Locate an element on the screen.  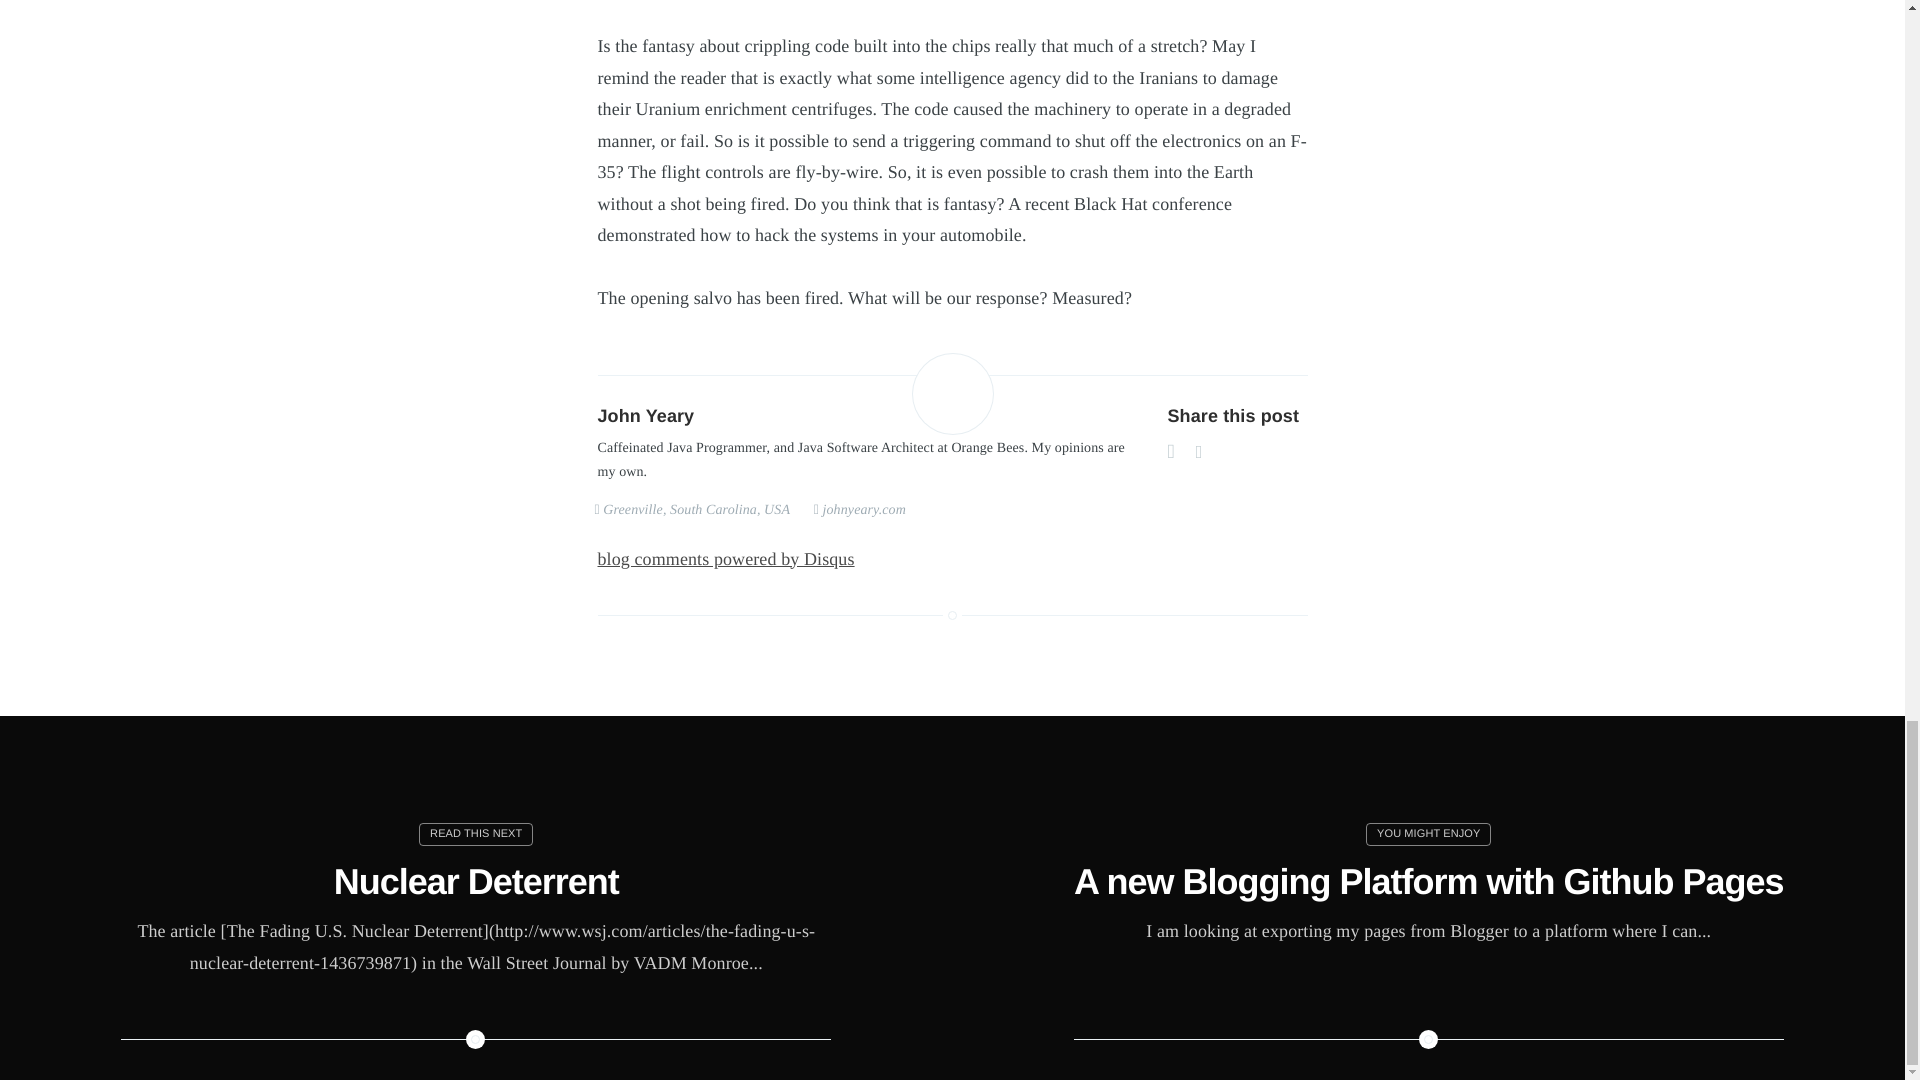
blog comments powered by Disqus is located at coordinates (726, 558).